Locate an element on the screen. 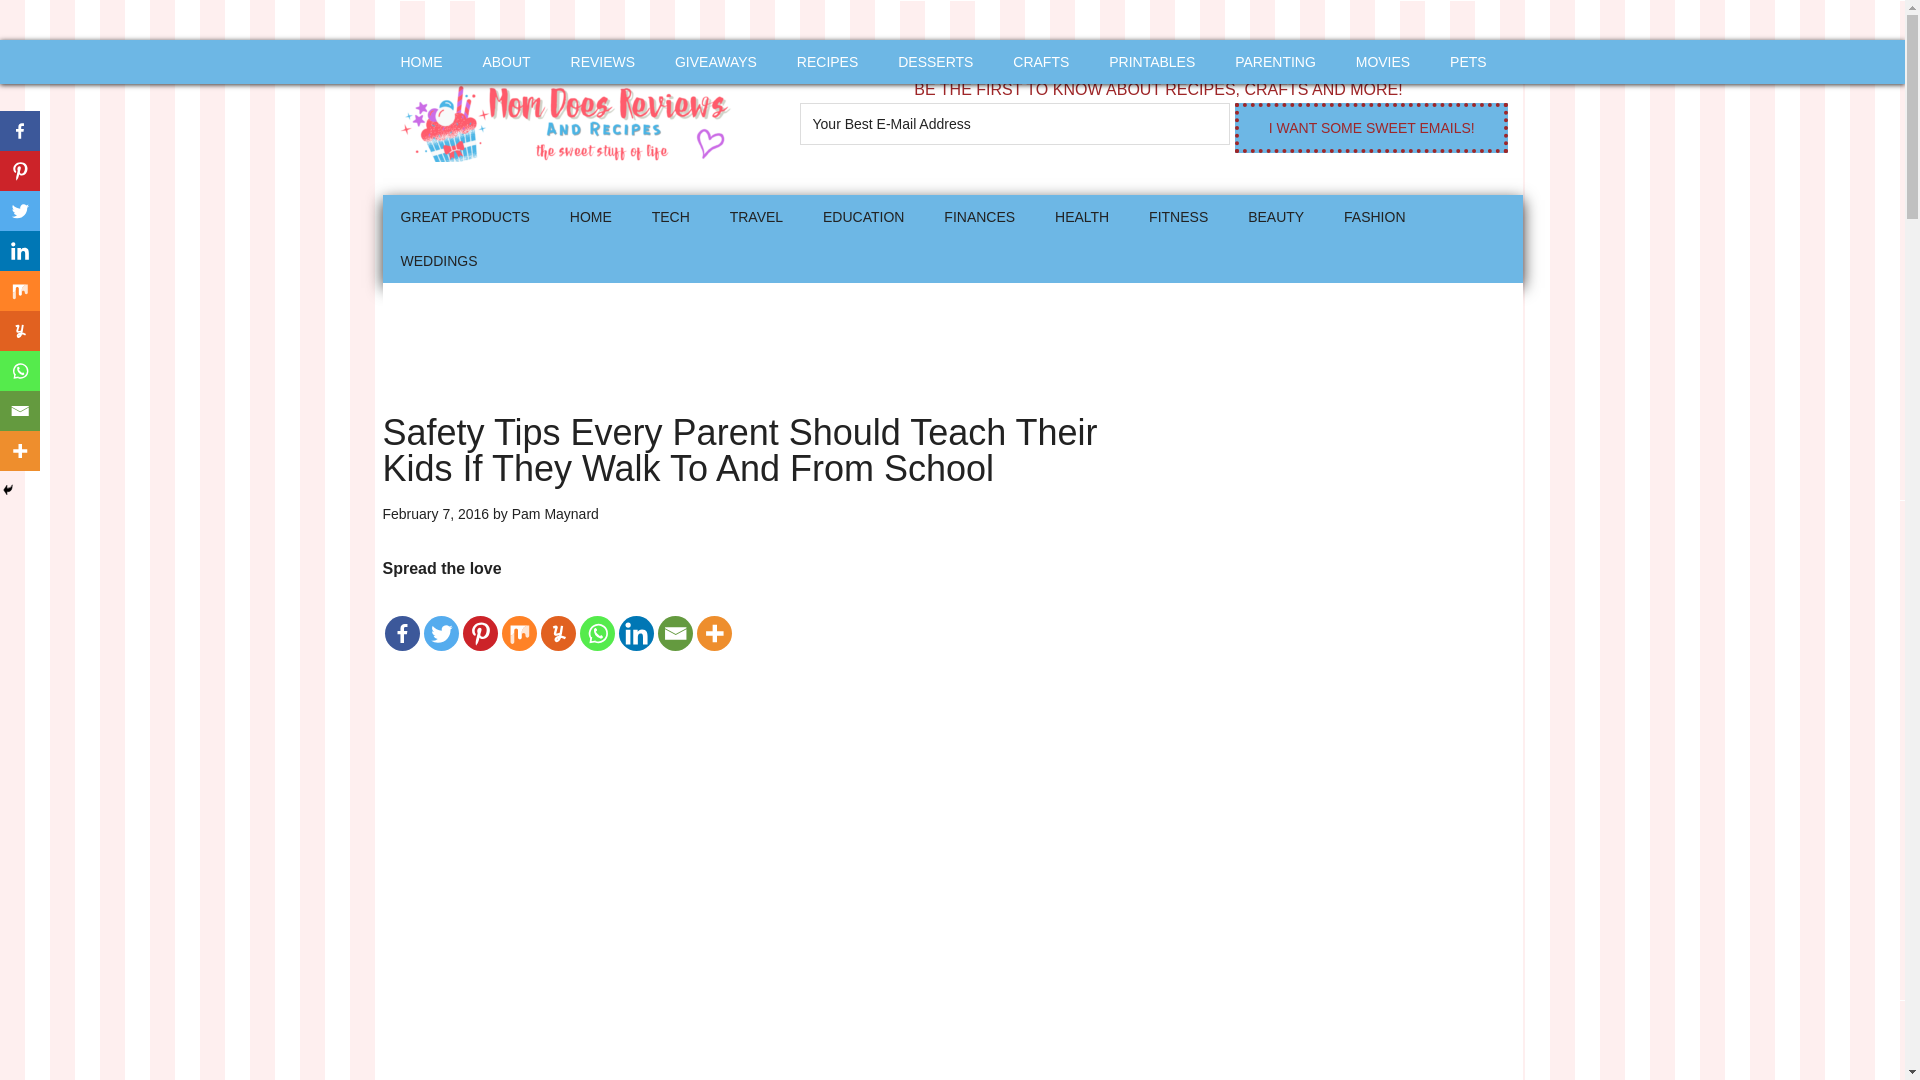 This screenshot has width=1920, height=1080. EDUCATION is located at coordinates (862, 216).